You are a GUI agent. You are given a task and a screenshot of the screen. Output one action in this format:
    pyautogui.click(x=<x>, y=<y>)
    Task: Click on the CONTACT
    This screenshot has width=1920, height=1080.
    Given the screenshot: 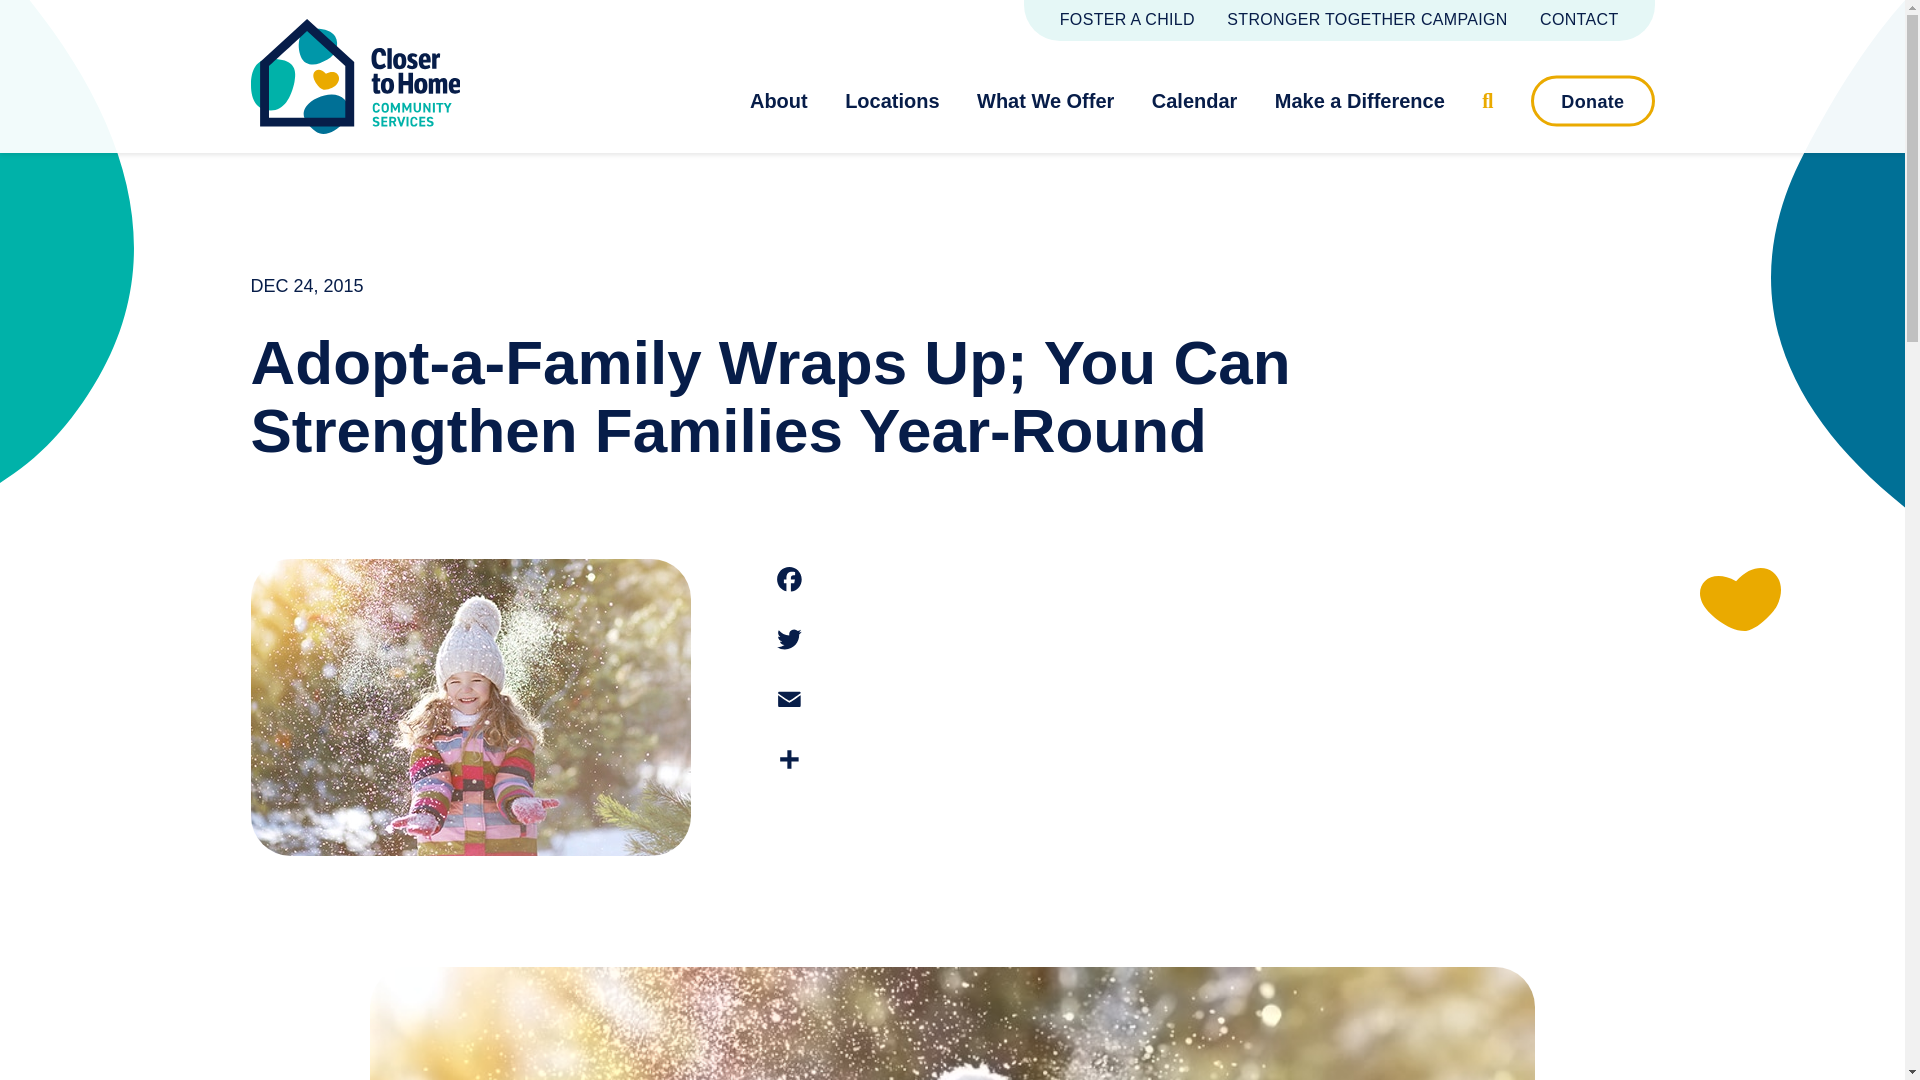 What is the action you would take?
    pyautogui.click(x=1578, y=19)
    